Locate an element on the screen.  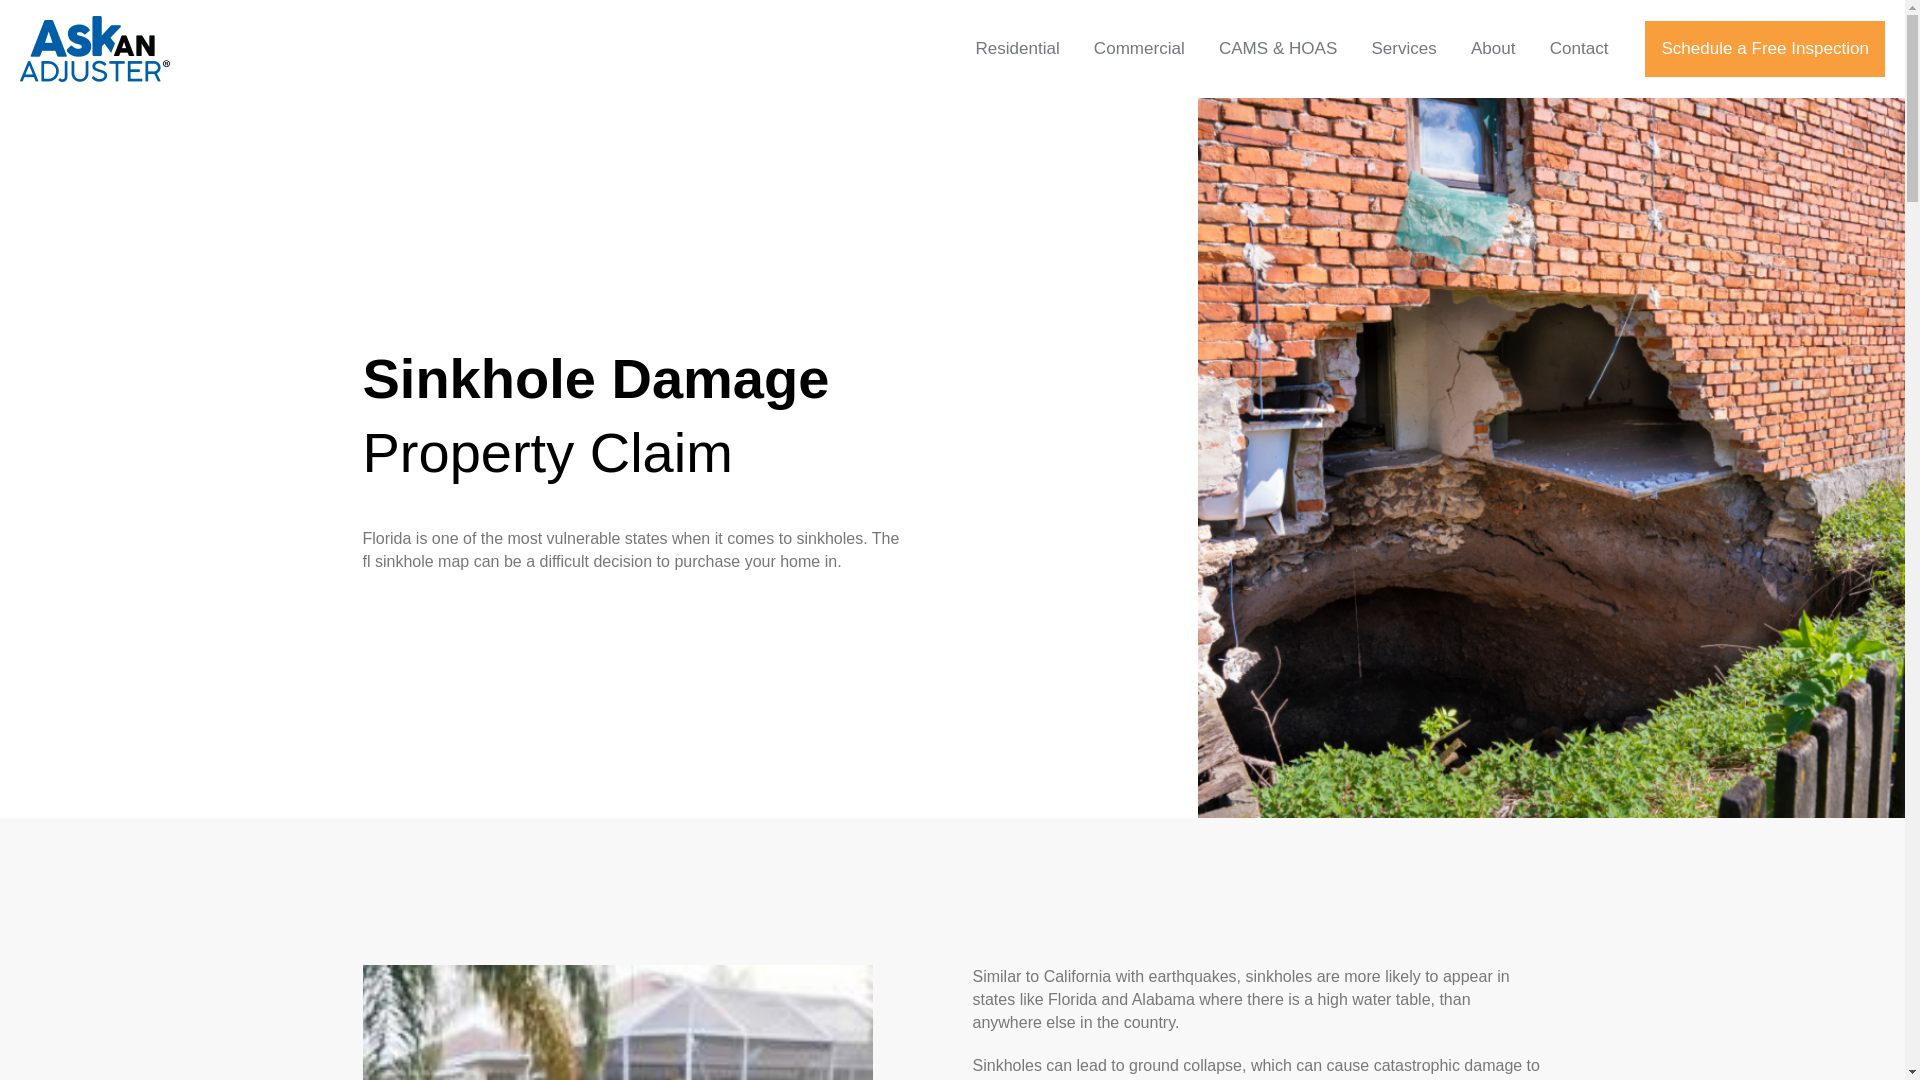
Schedule a Free Inspection is located at coordinates (1765, 48).